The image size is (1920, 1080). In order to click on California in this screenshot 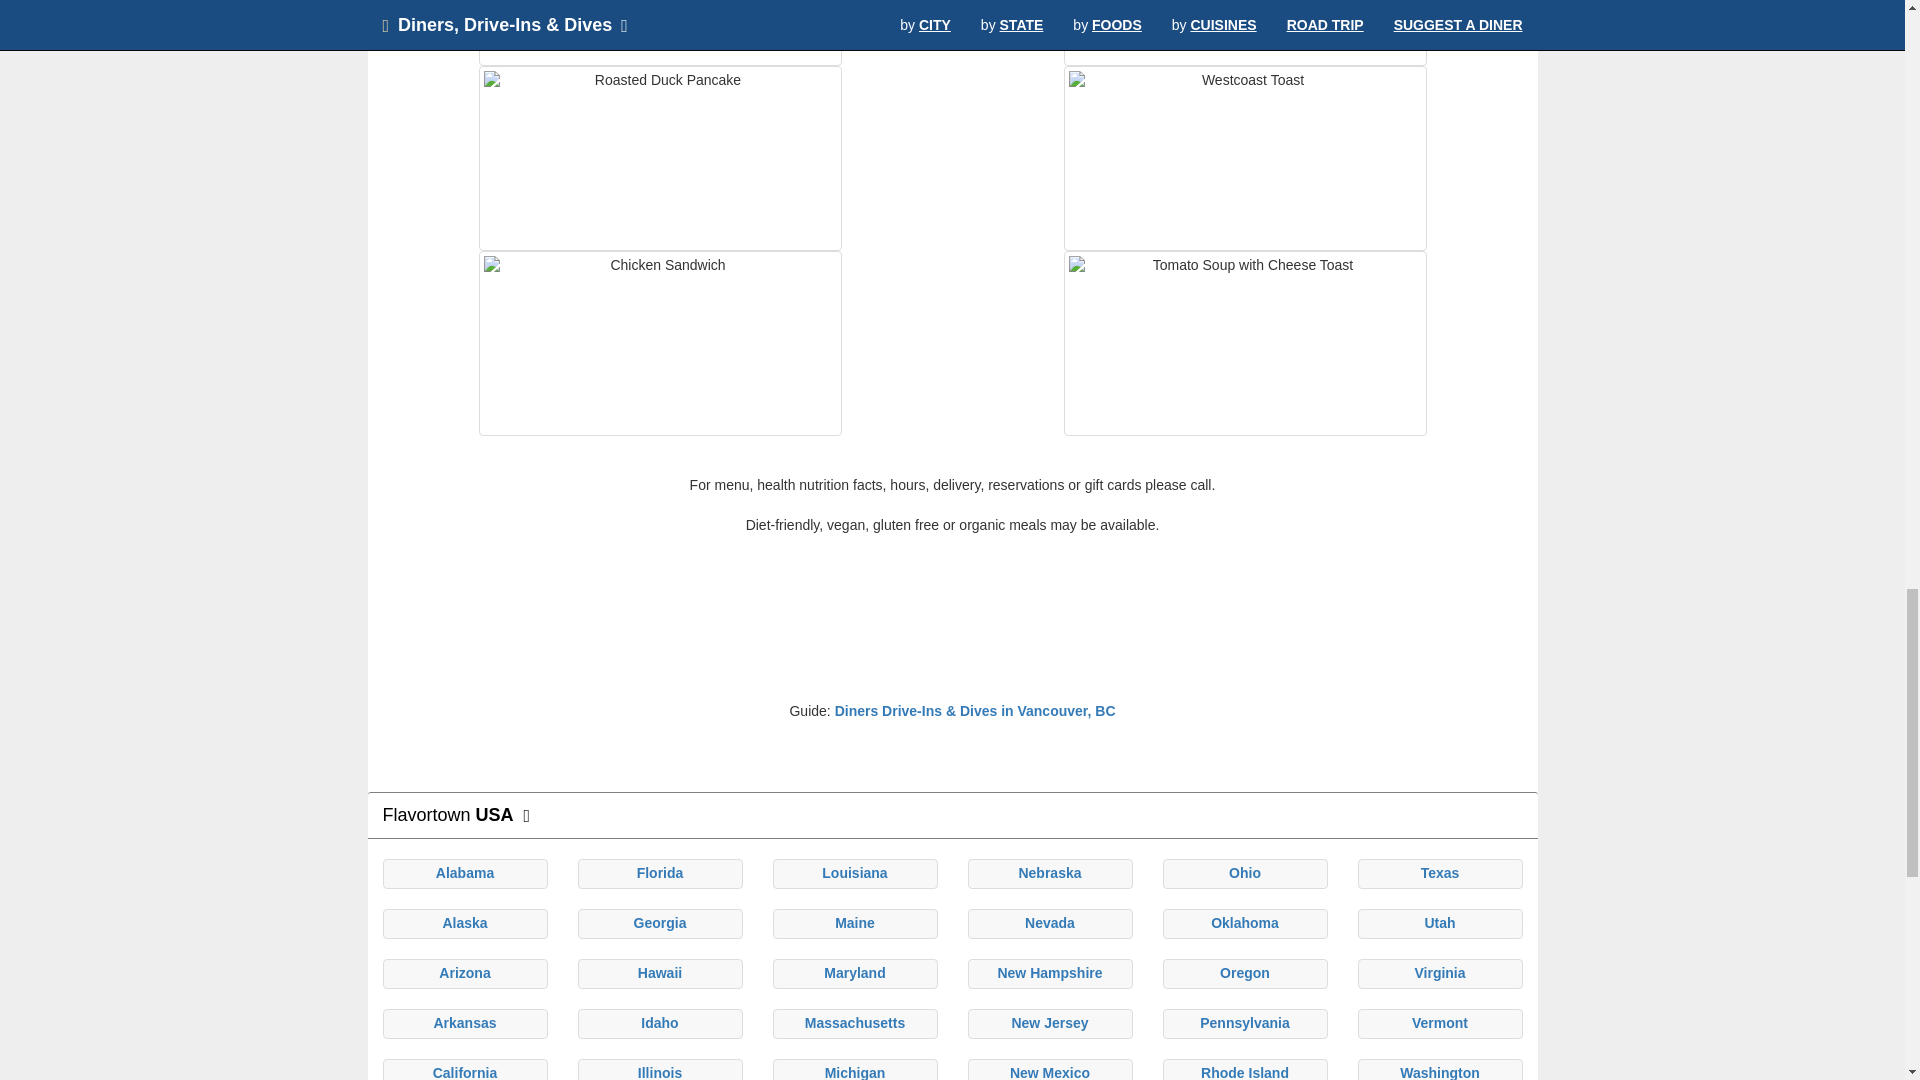, I will do `click(465, 1072)`.